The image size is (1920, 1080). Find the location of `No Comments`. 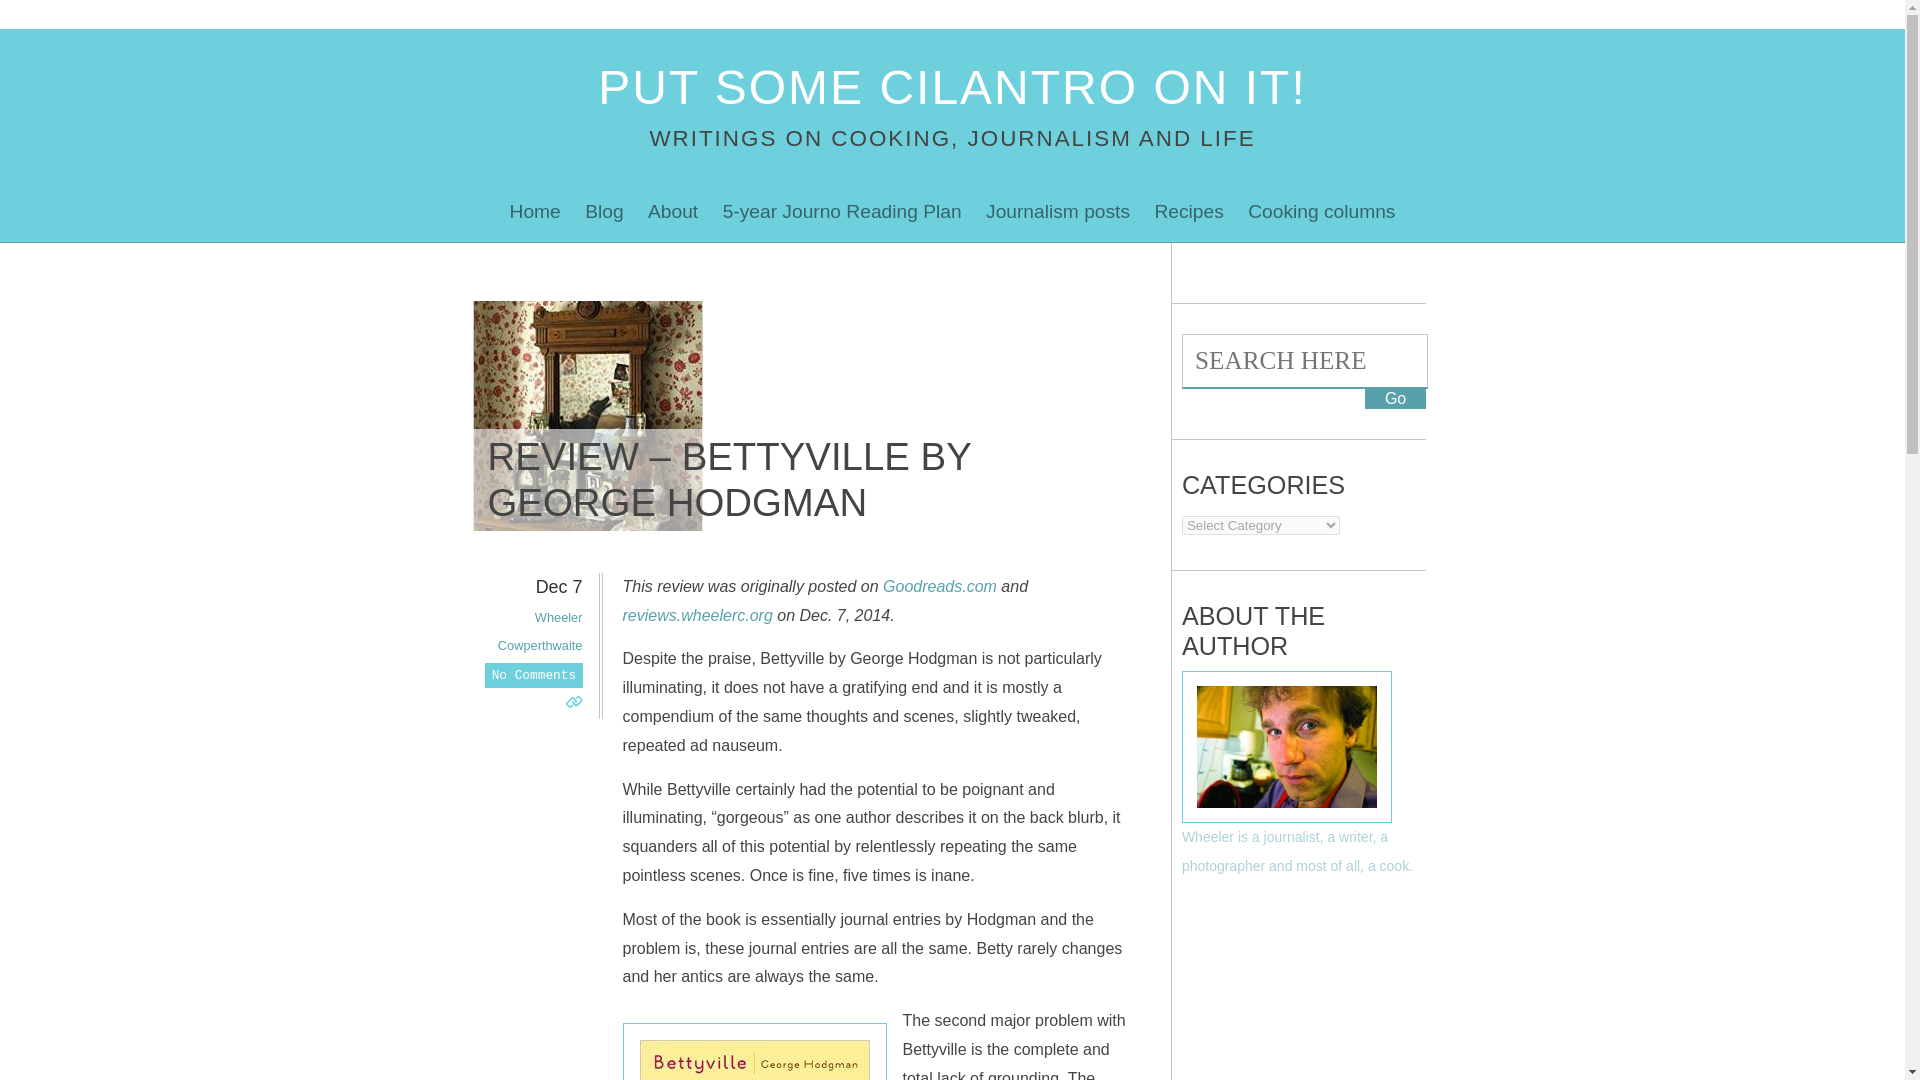

No Comments is located at coordinates (533, 675).